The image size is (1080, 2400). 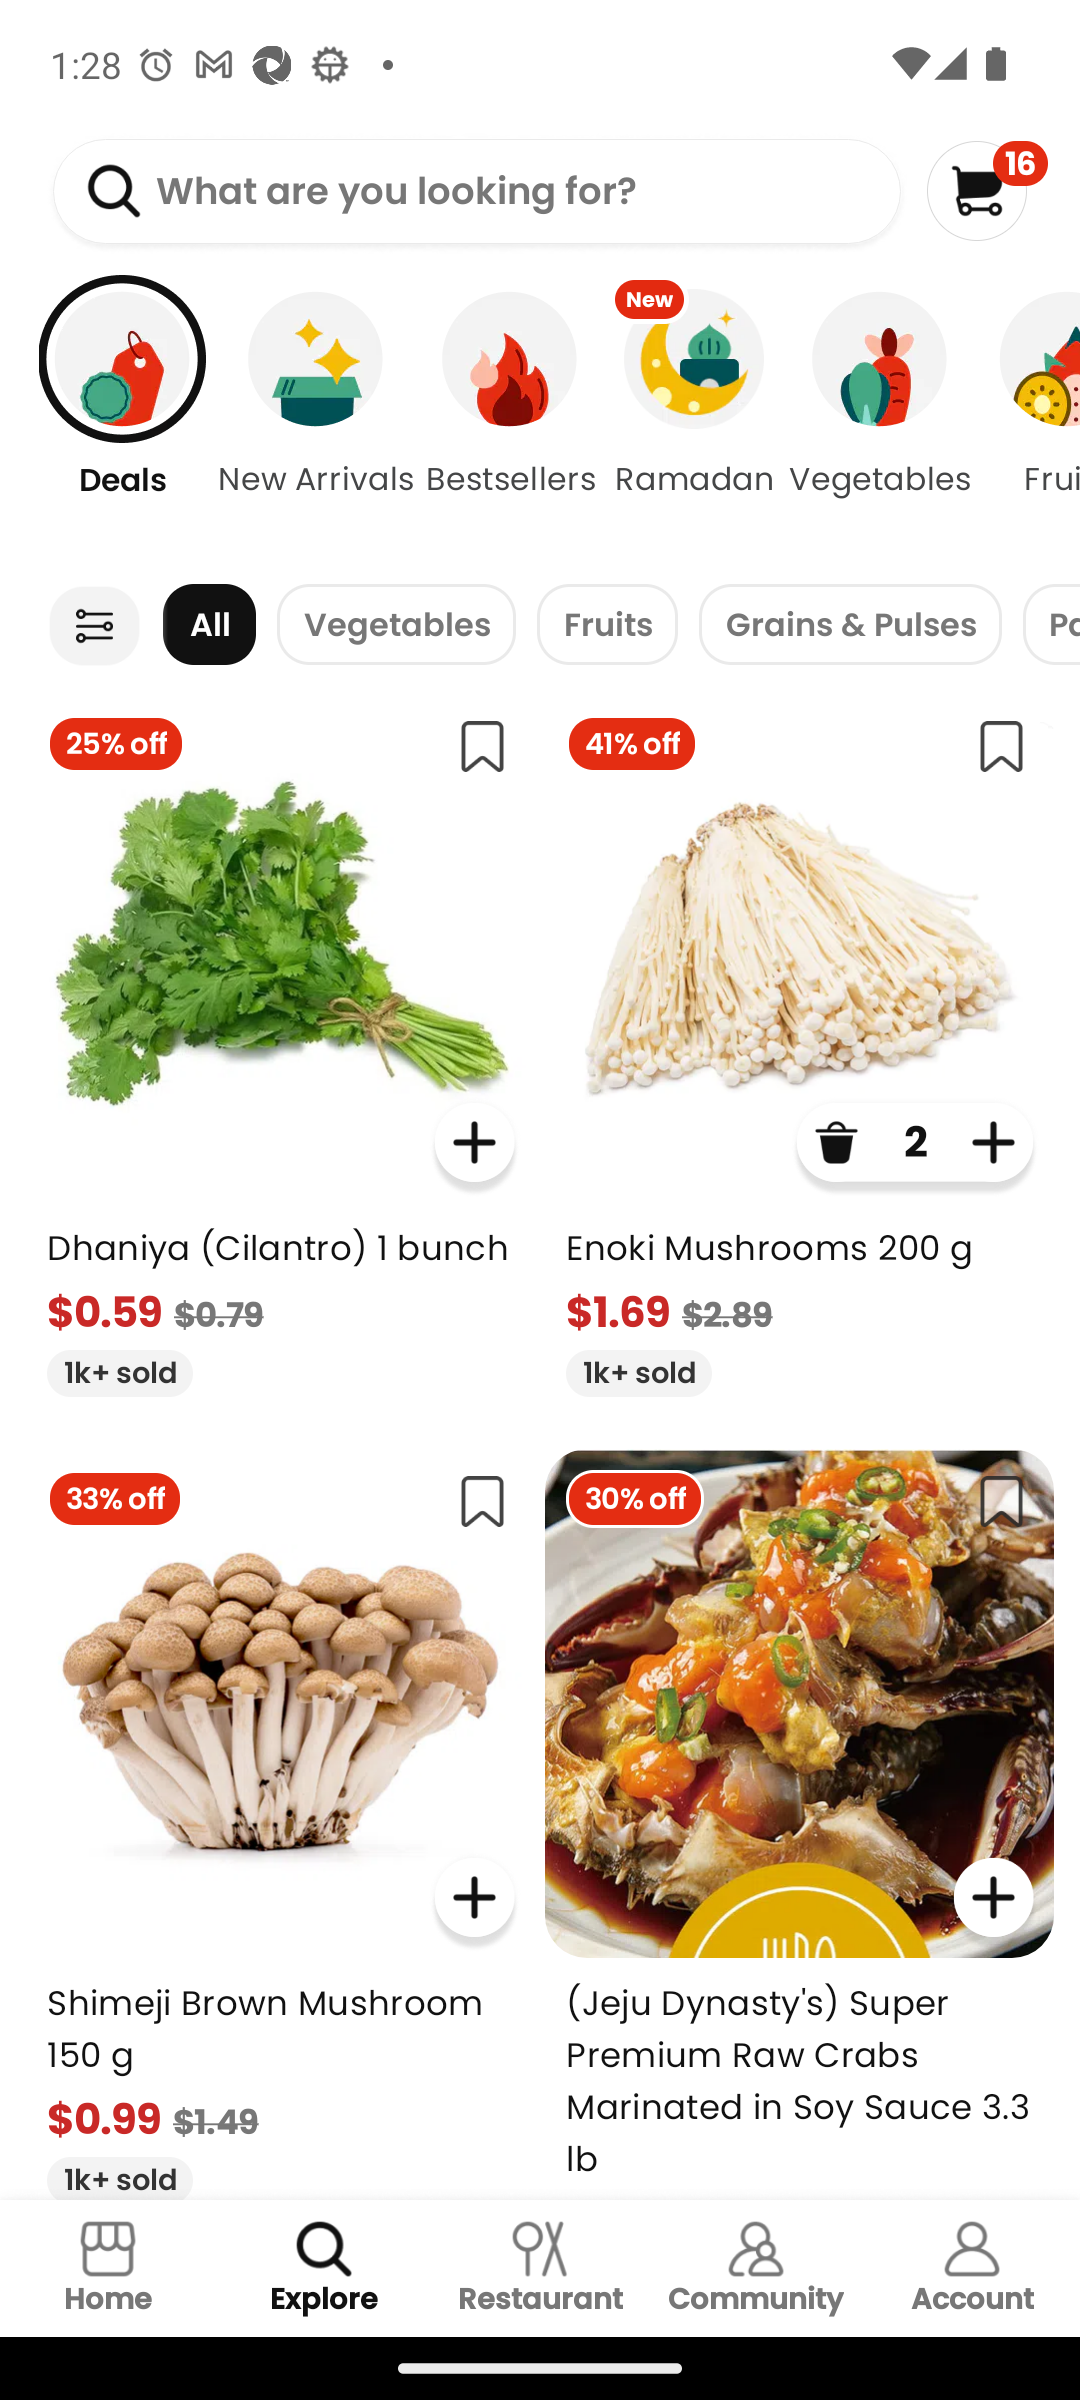 I want to click on Restaurant, so click(x=540, y=2268).